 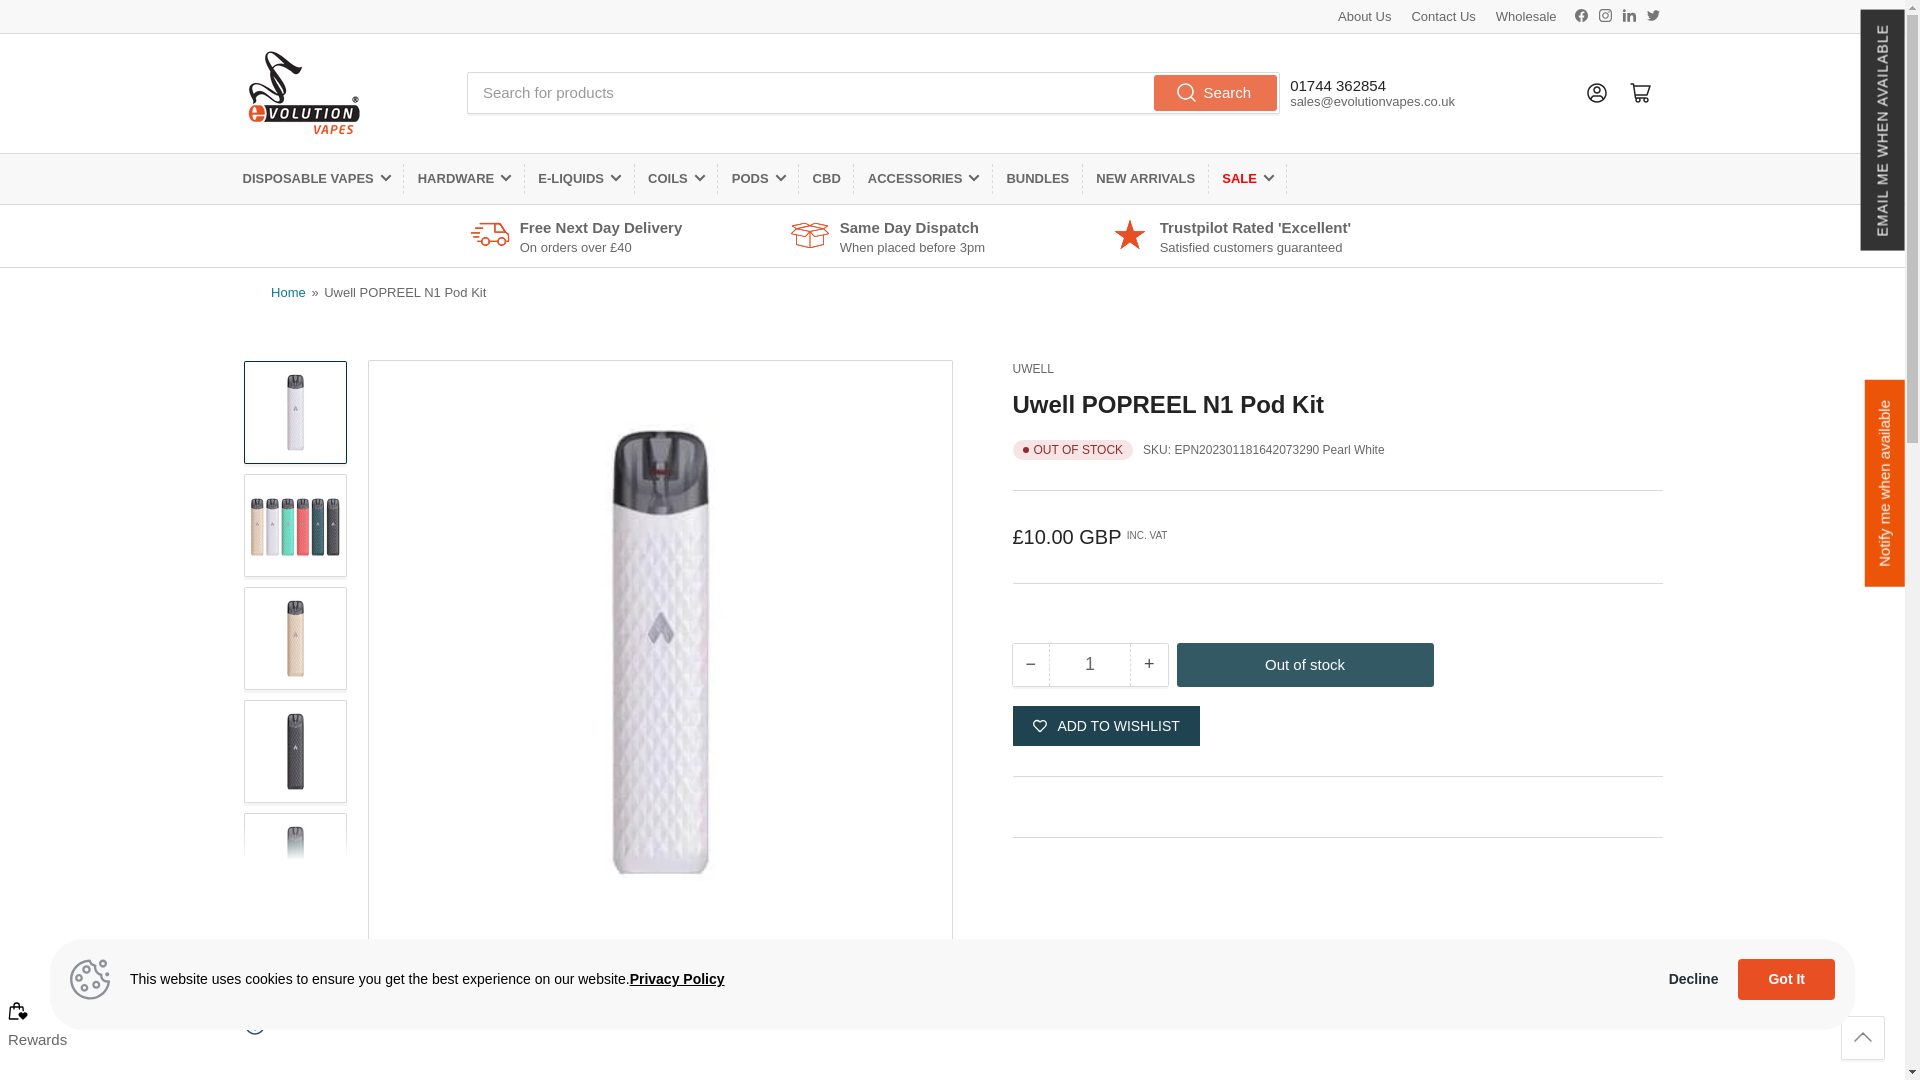 I want to click on Wholesale, so click(x=1526, y=16).